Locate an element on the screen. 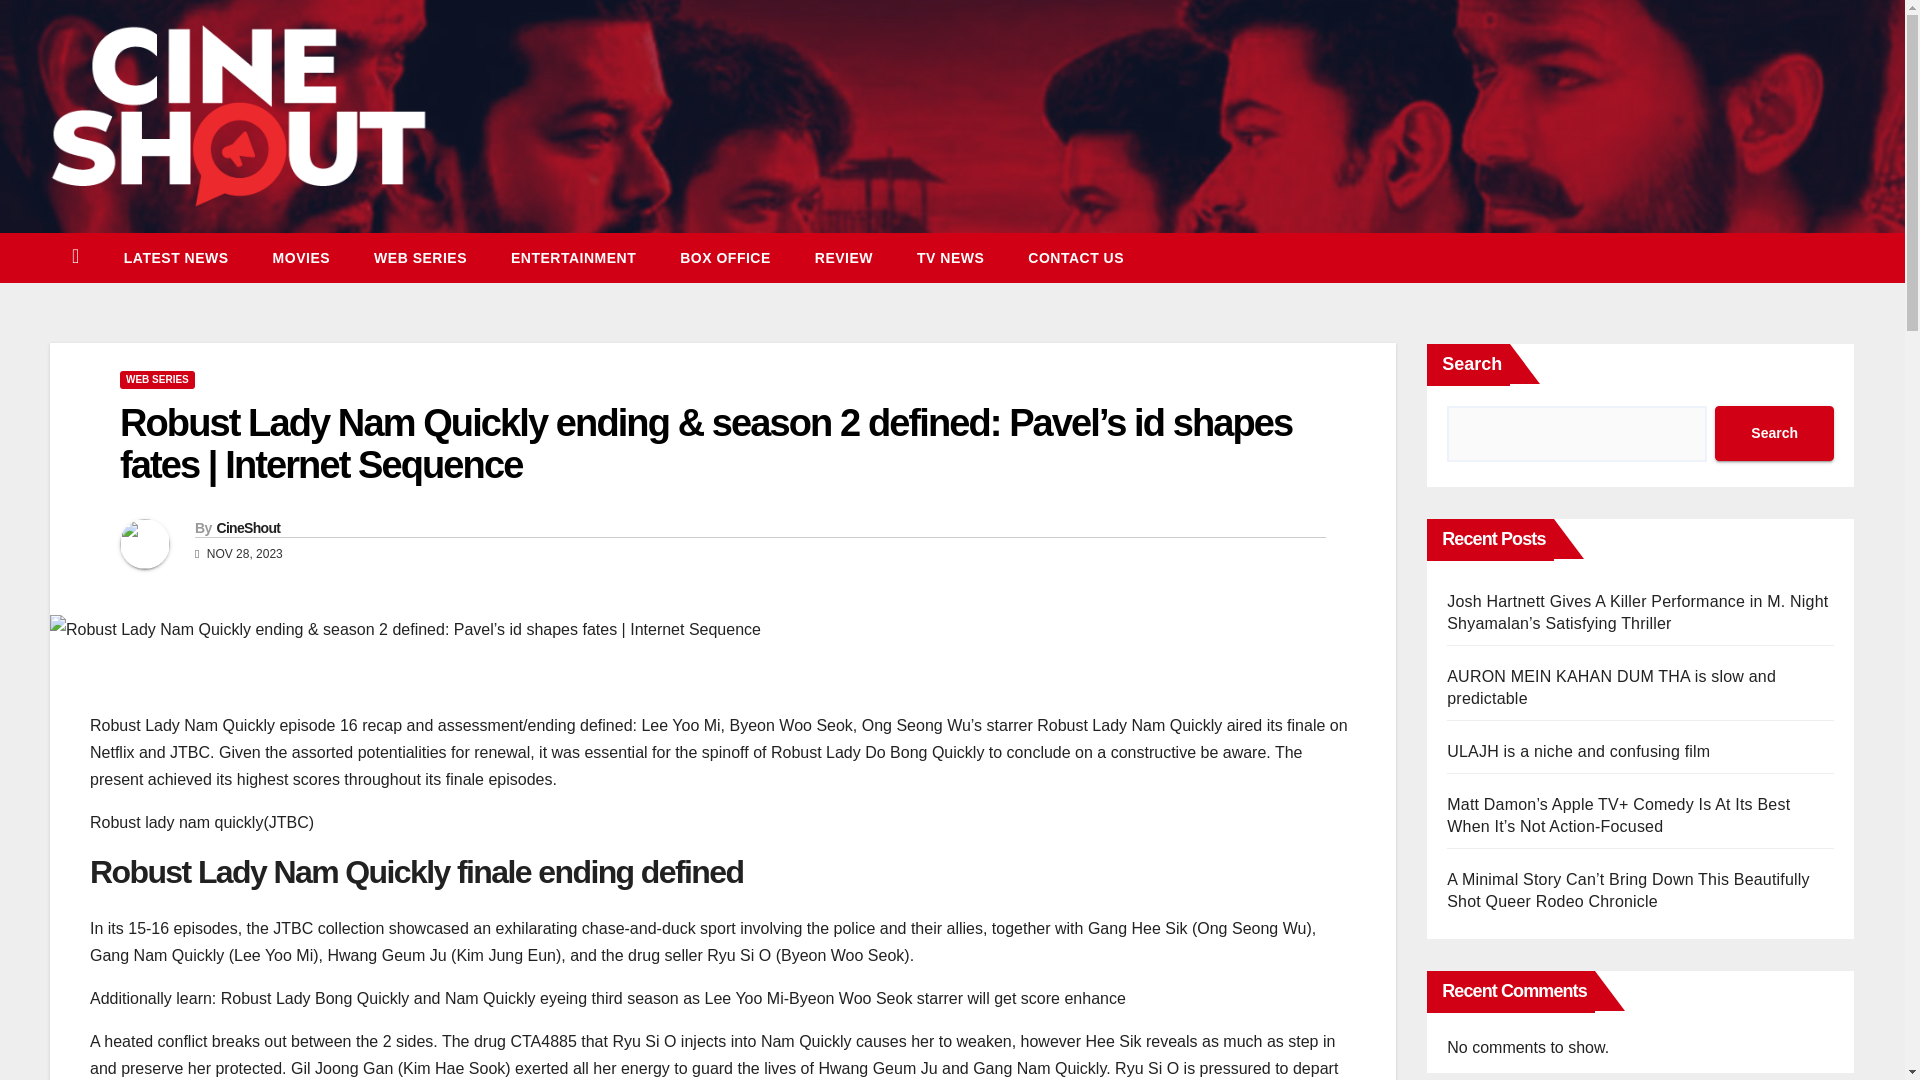  REVIEW is located at coordinates (843, 258).